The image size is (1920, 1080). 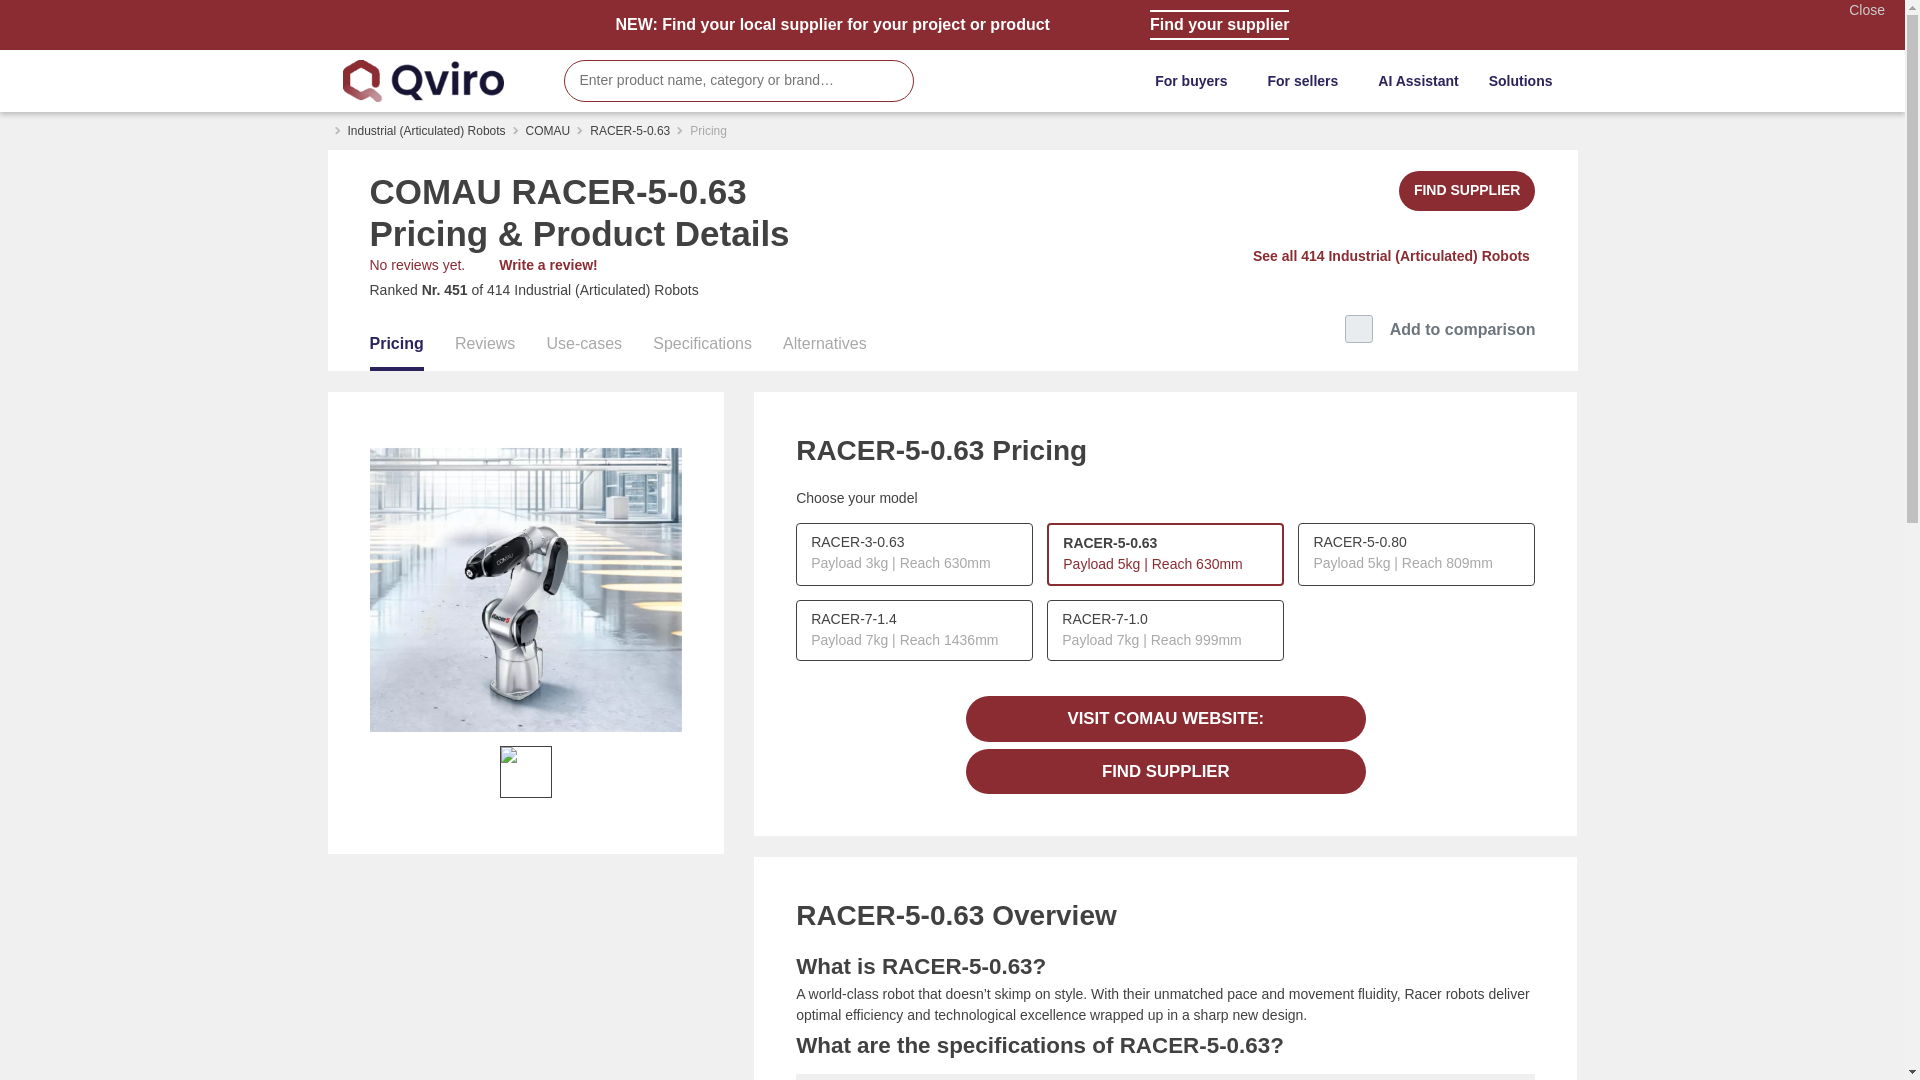 What do you see at coordinates (1307, 80) in the screenshot?
I see `For sellers` at bounding box center [1307, 80].